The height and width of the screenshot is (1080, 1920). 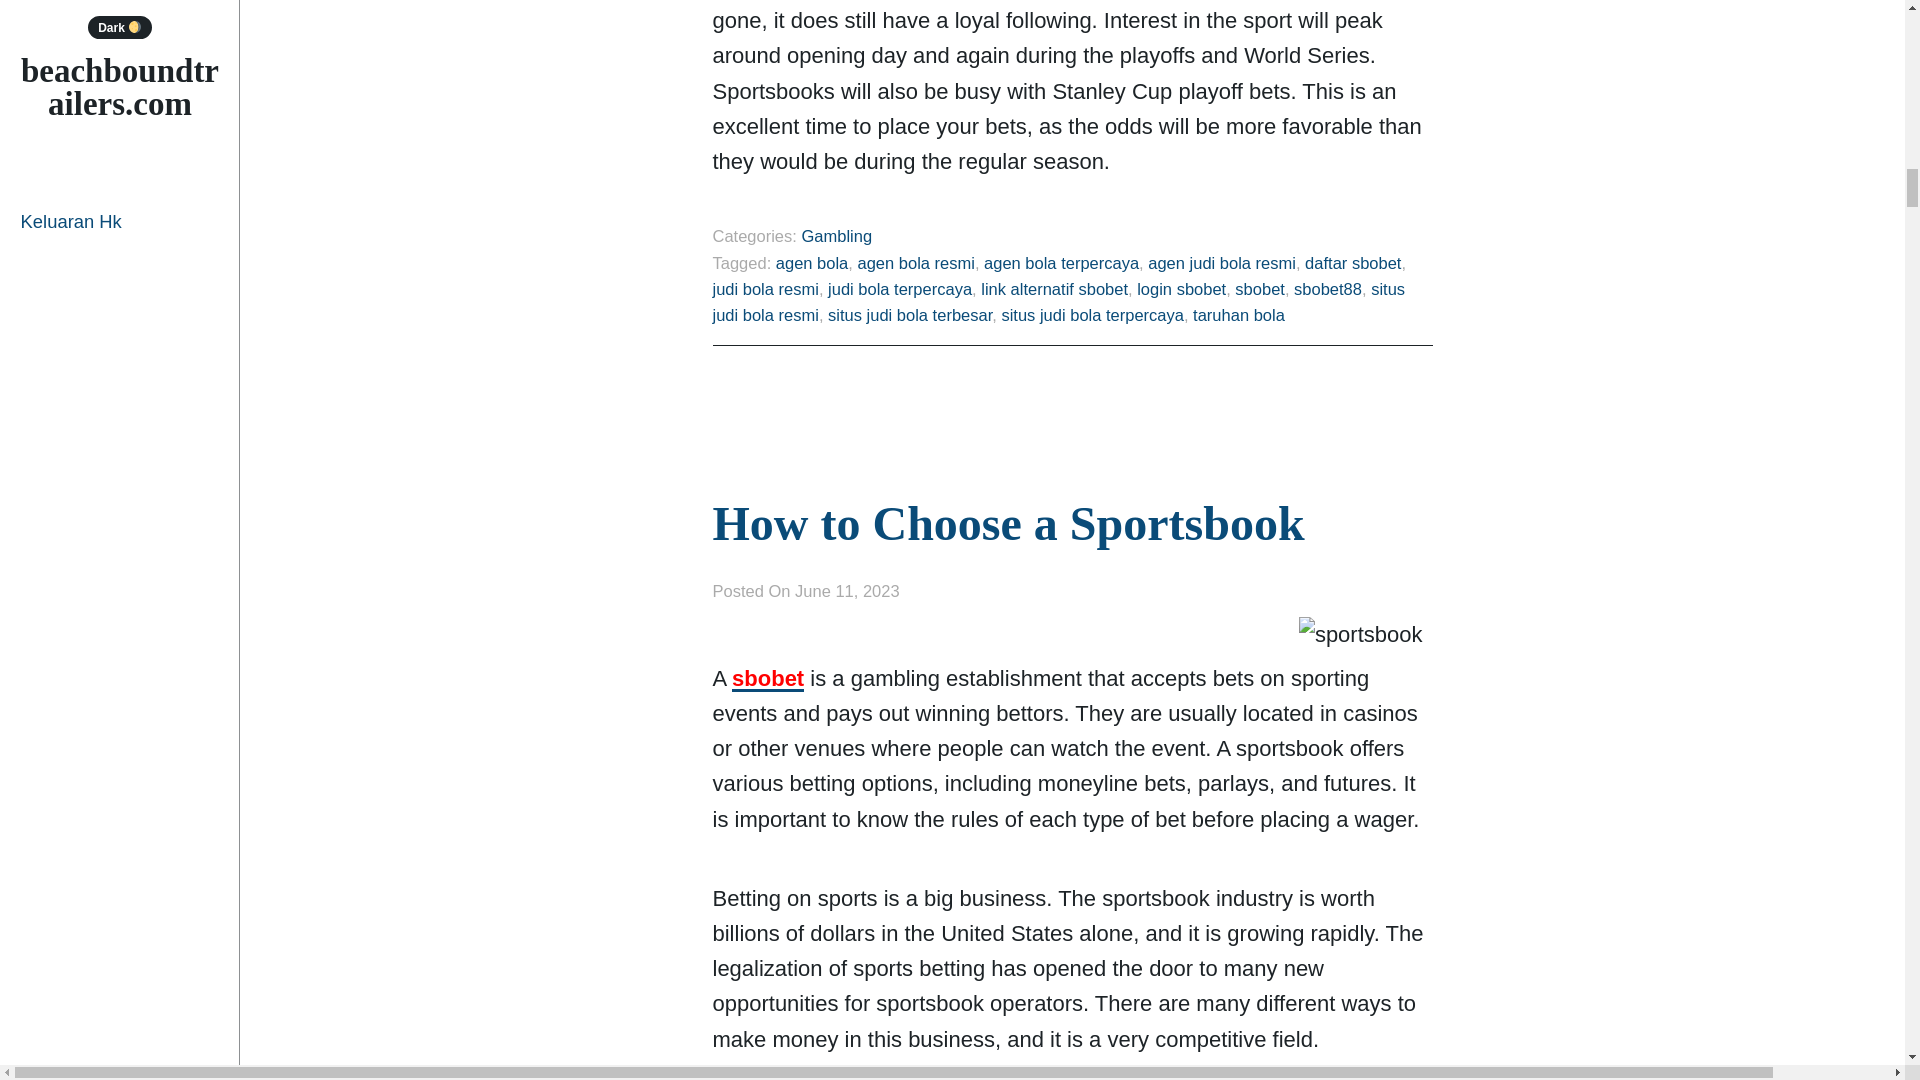 I want to click on Gambling, so click(x=836, y=236).